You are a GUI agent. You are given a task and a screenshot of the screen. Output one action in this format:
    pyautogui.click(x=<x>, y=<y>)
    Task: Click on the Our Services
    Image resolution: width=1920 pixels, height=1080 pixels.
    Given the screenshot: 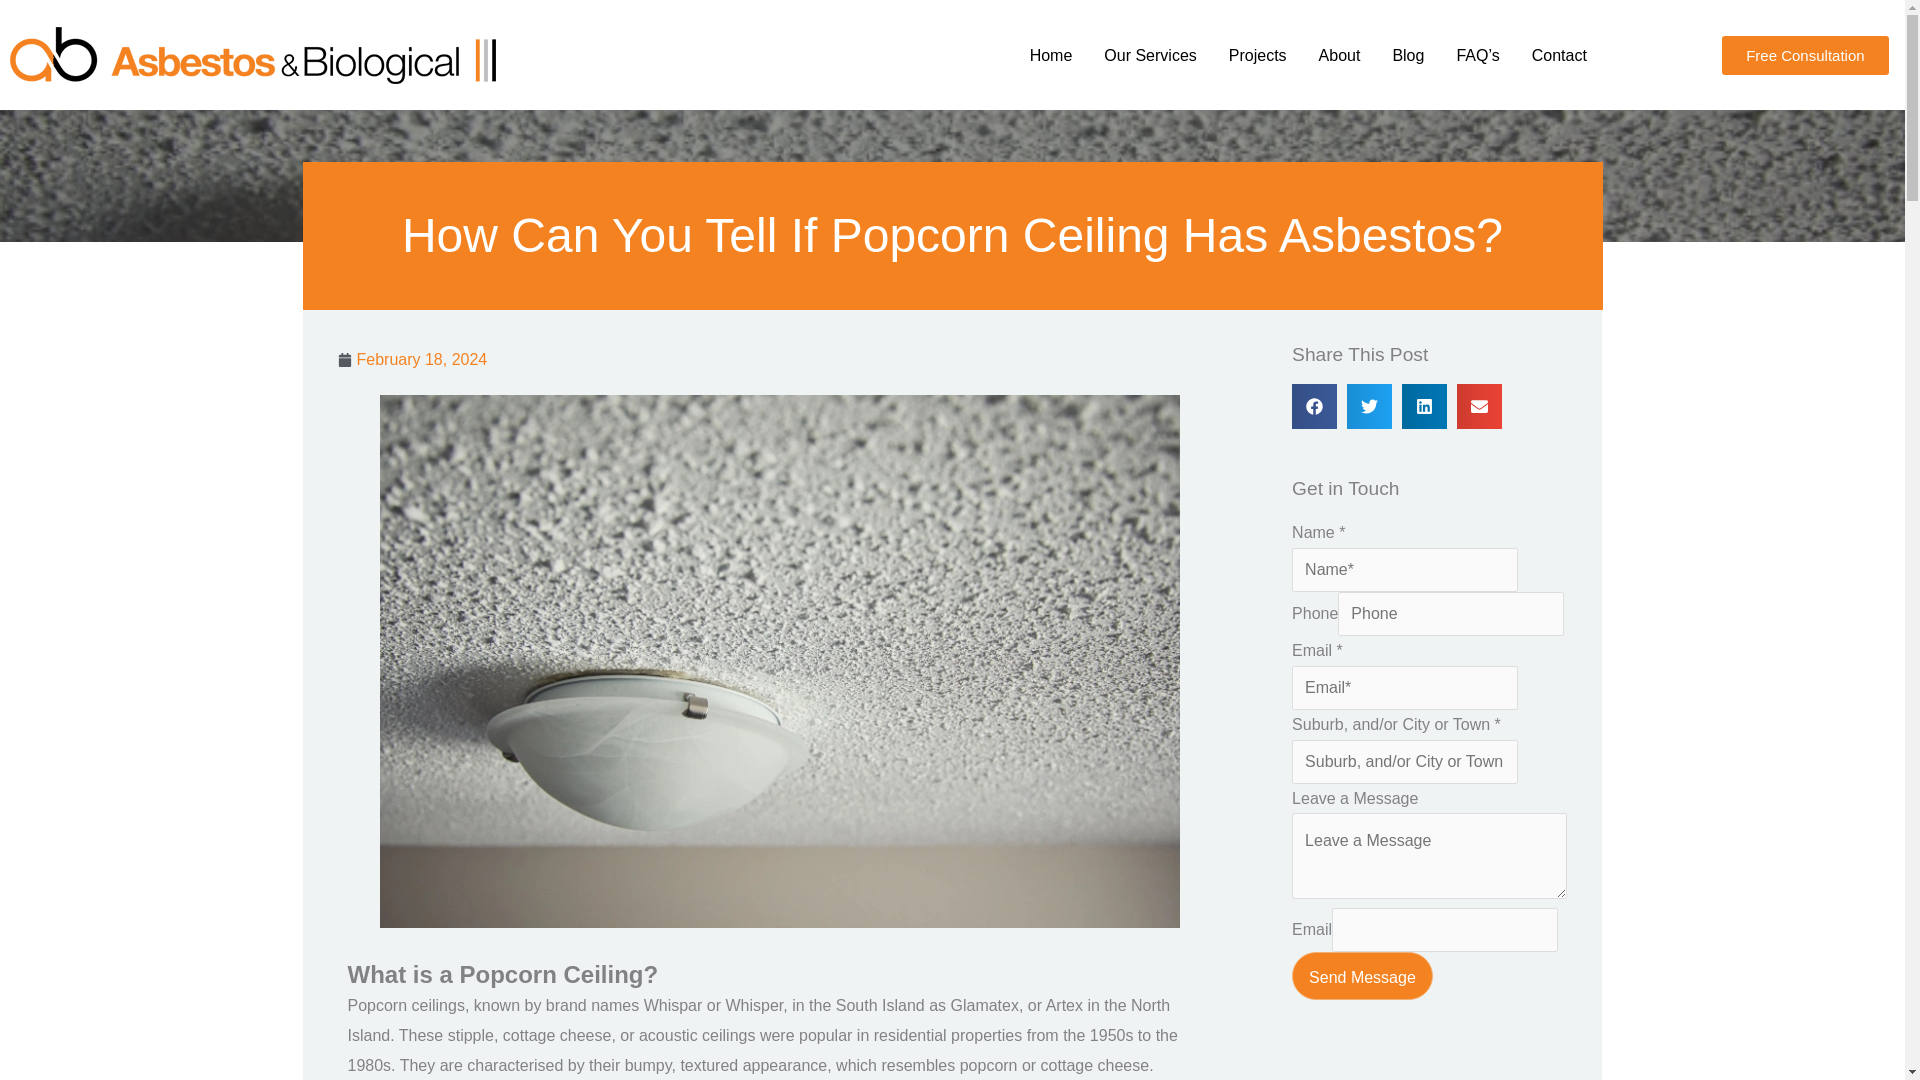 What is the action you would take?
    pyautogui.click(x=1150, y=56)
    